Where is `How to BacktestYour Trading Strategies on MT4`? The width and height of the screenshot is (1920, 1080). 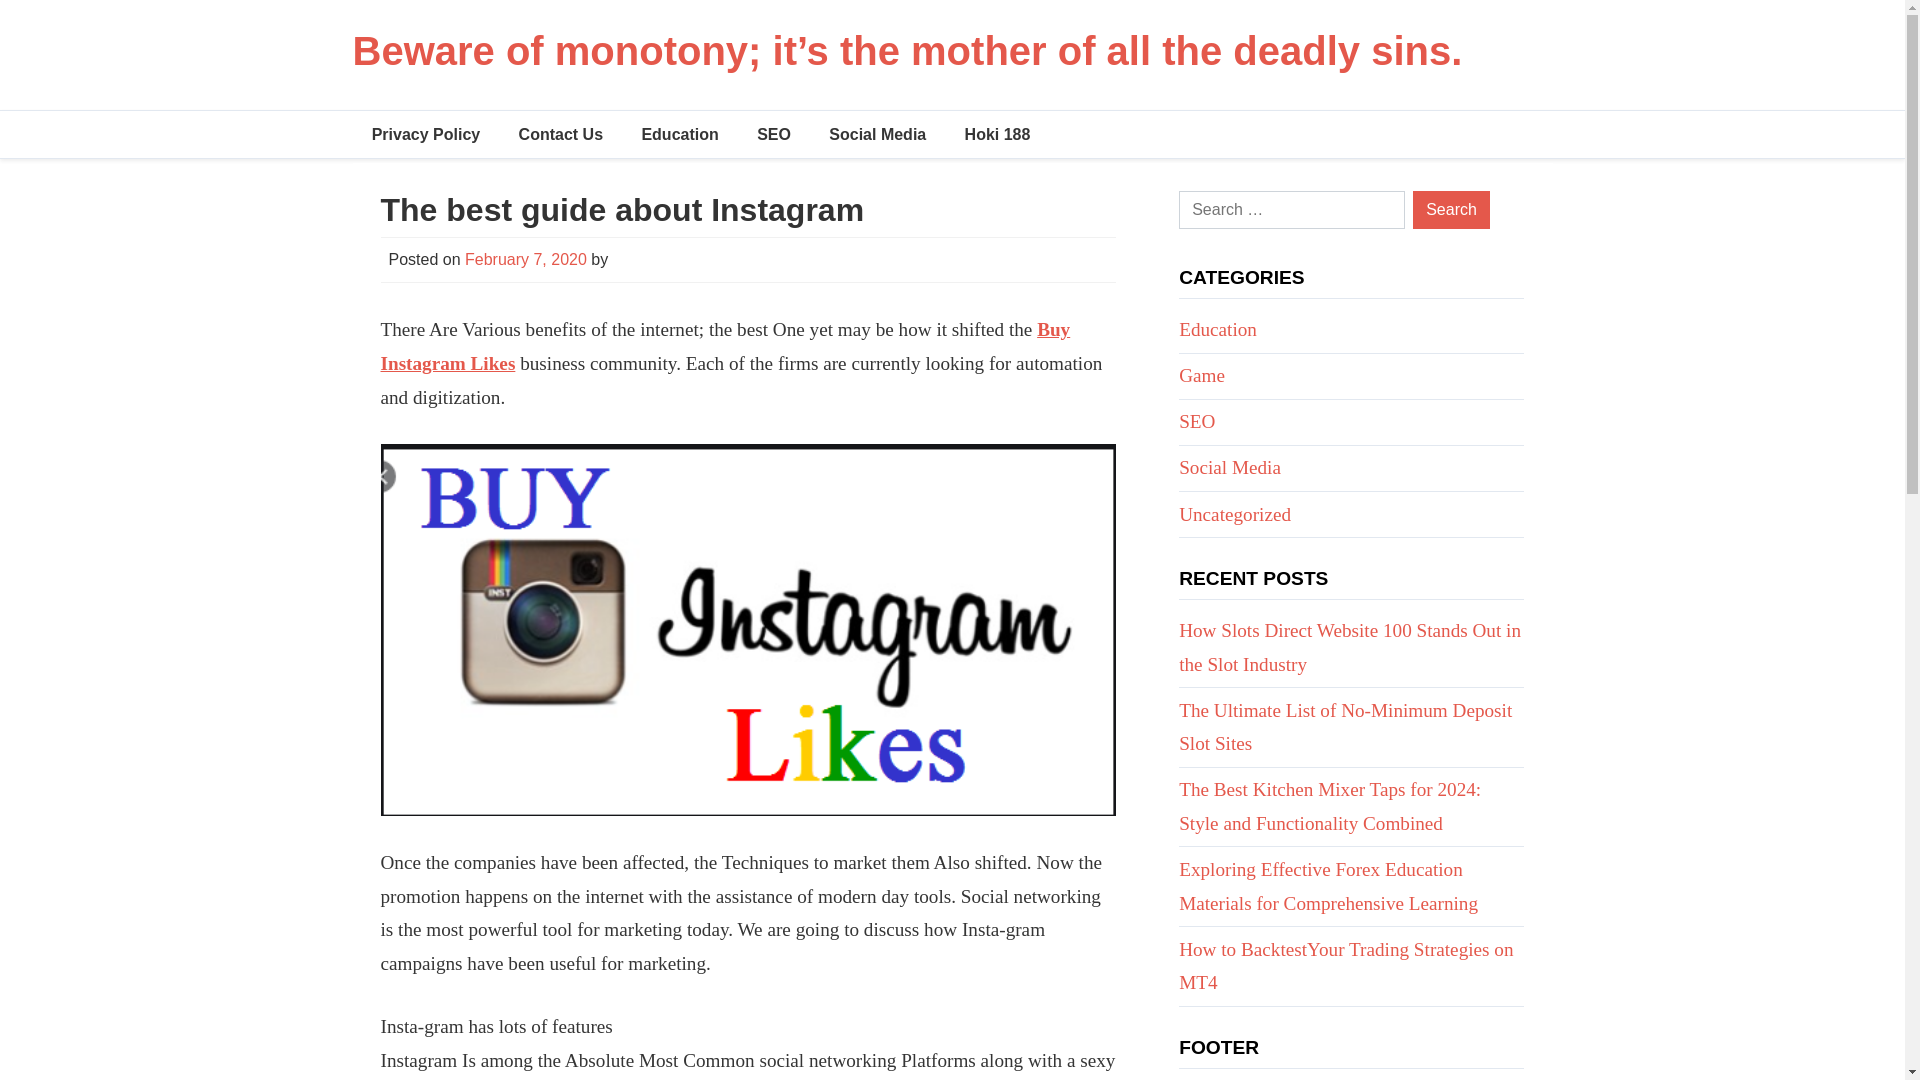
How to BacktestYour Trading Strategies on MT4 is located at coordinates (1345, 966).